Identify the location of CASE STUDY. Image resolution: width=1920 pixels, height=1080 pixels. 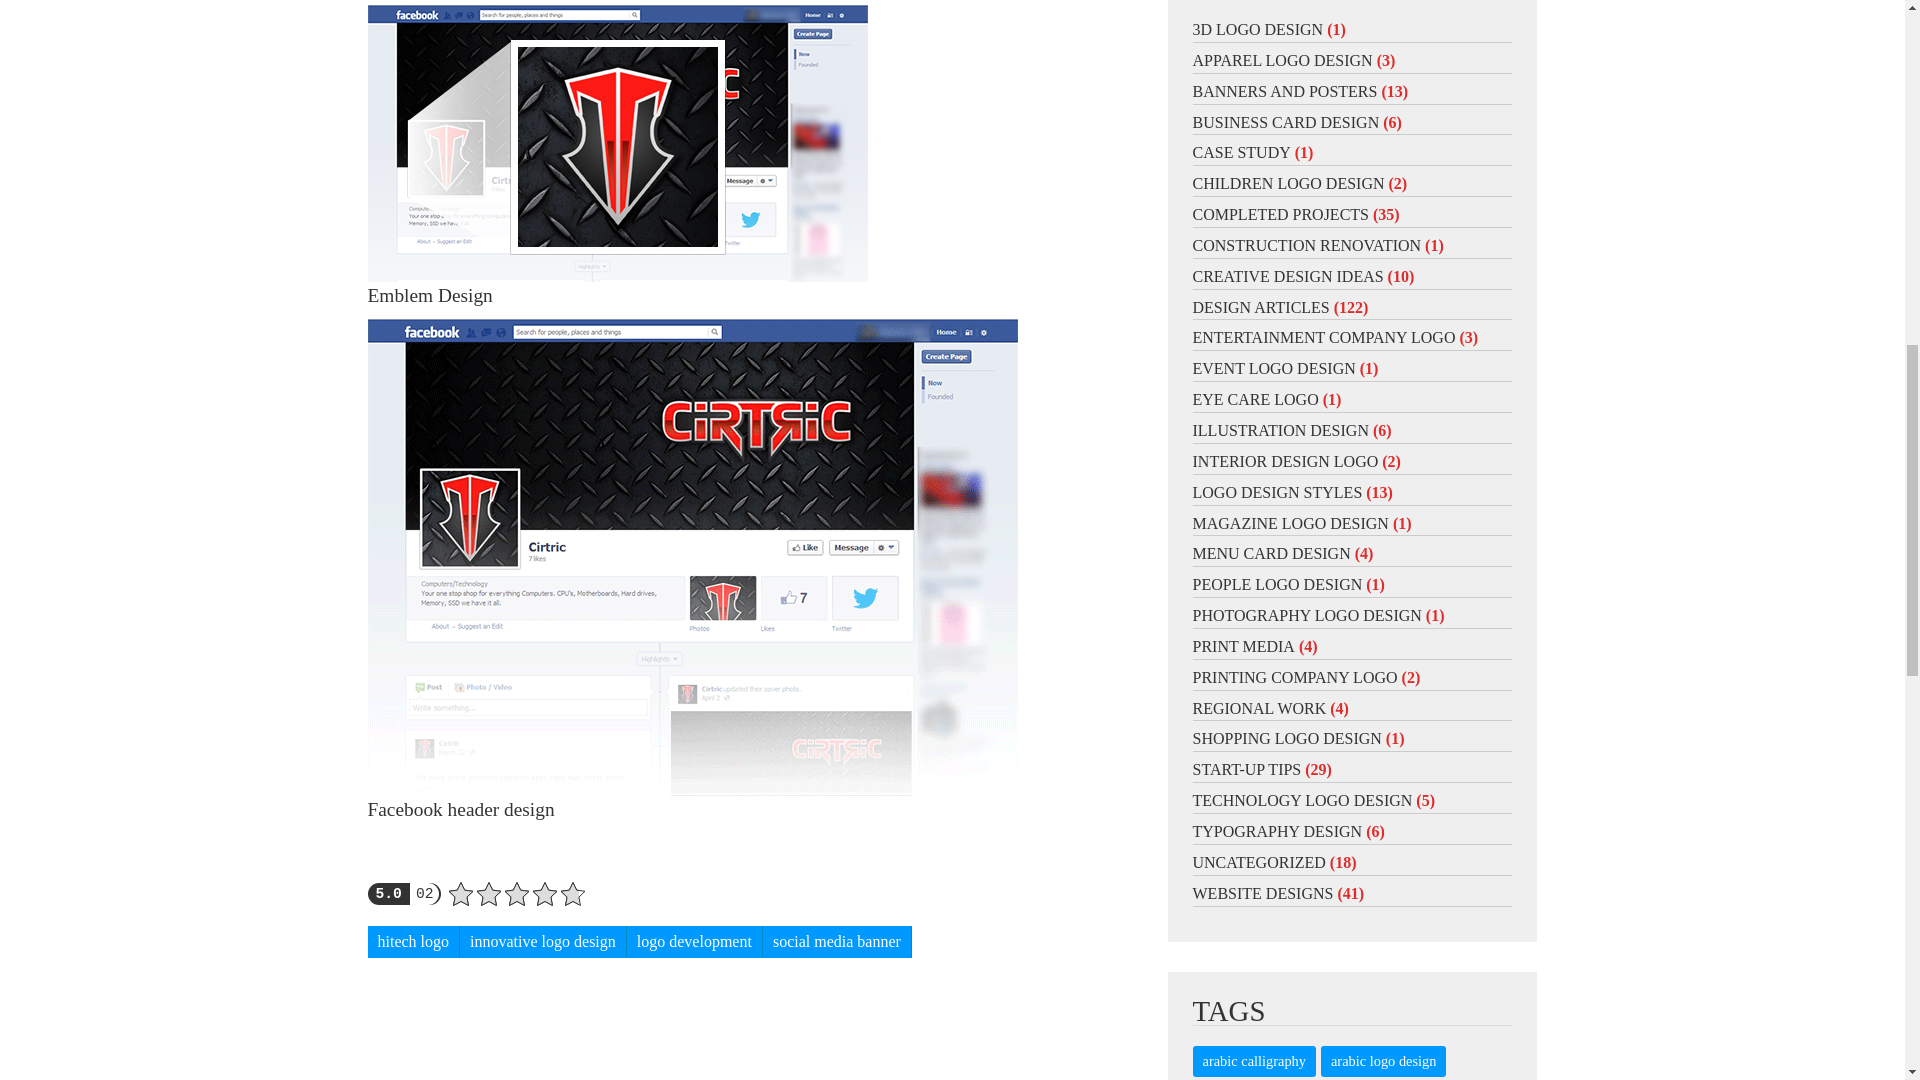
(1241, 152).